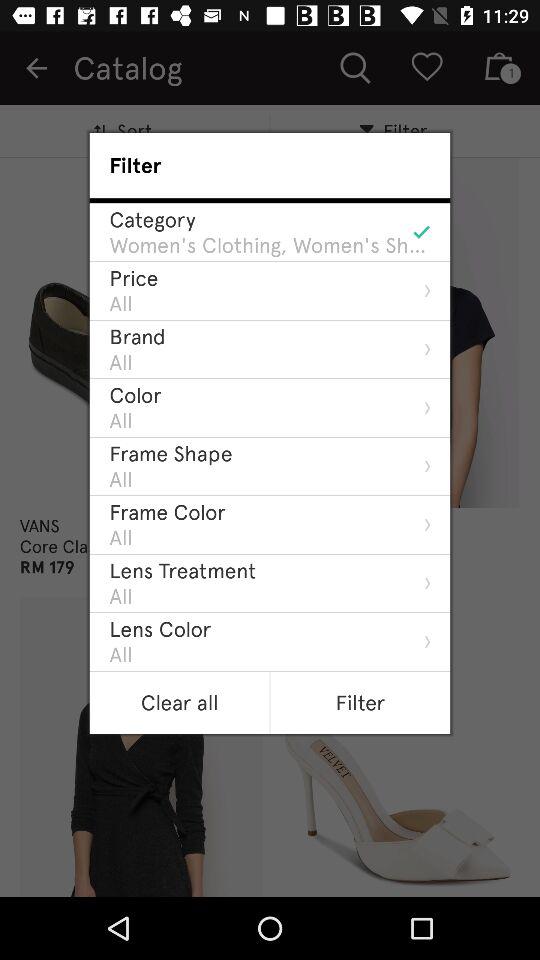 The width and height of the screenshot is (540, 960). I want to click on launch the icon above the all, so click(160, 628).